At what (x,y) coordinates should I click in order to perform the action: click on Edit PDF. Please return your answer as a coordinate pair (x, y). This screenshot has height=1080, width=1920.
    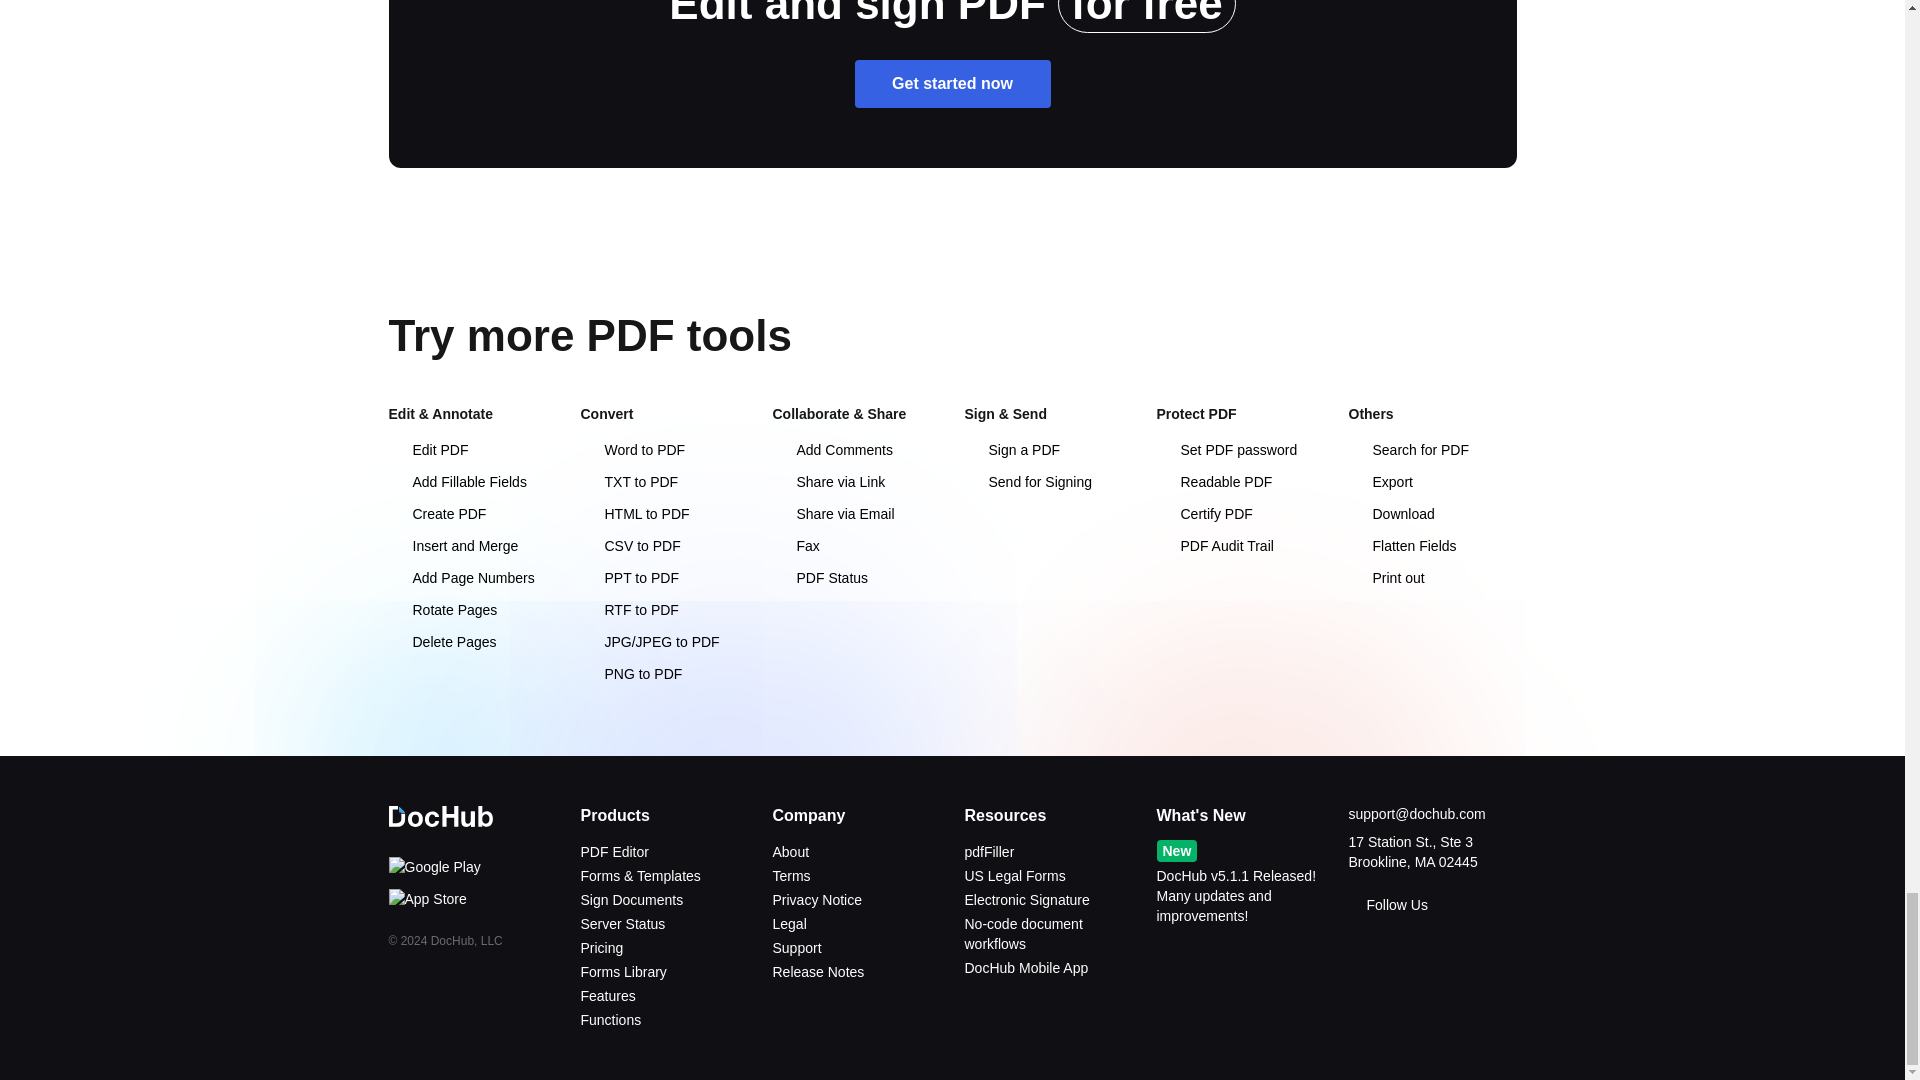
    Looking at the image, I should click on (428, 449).